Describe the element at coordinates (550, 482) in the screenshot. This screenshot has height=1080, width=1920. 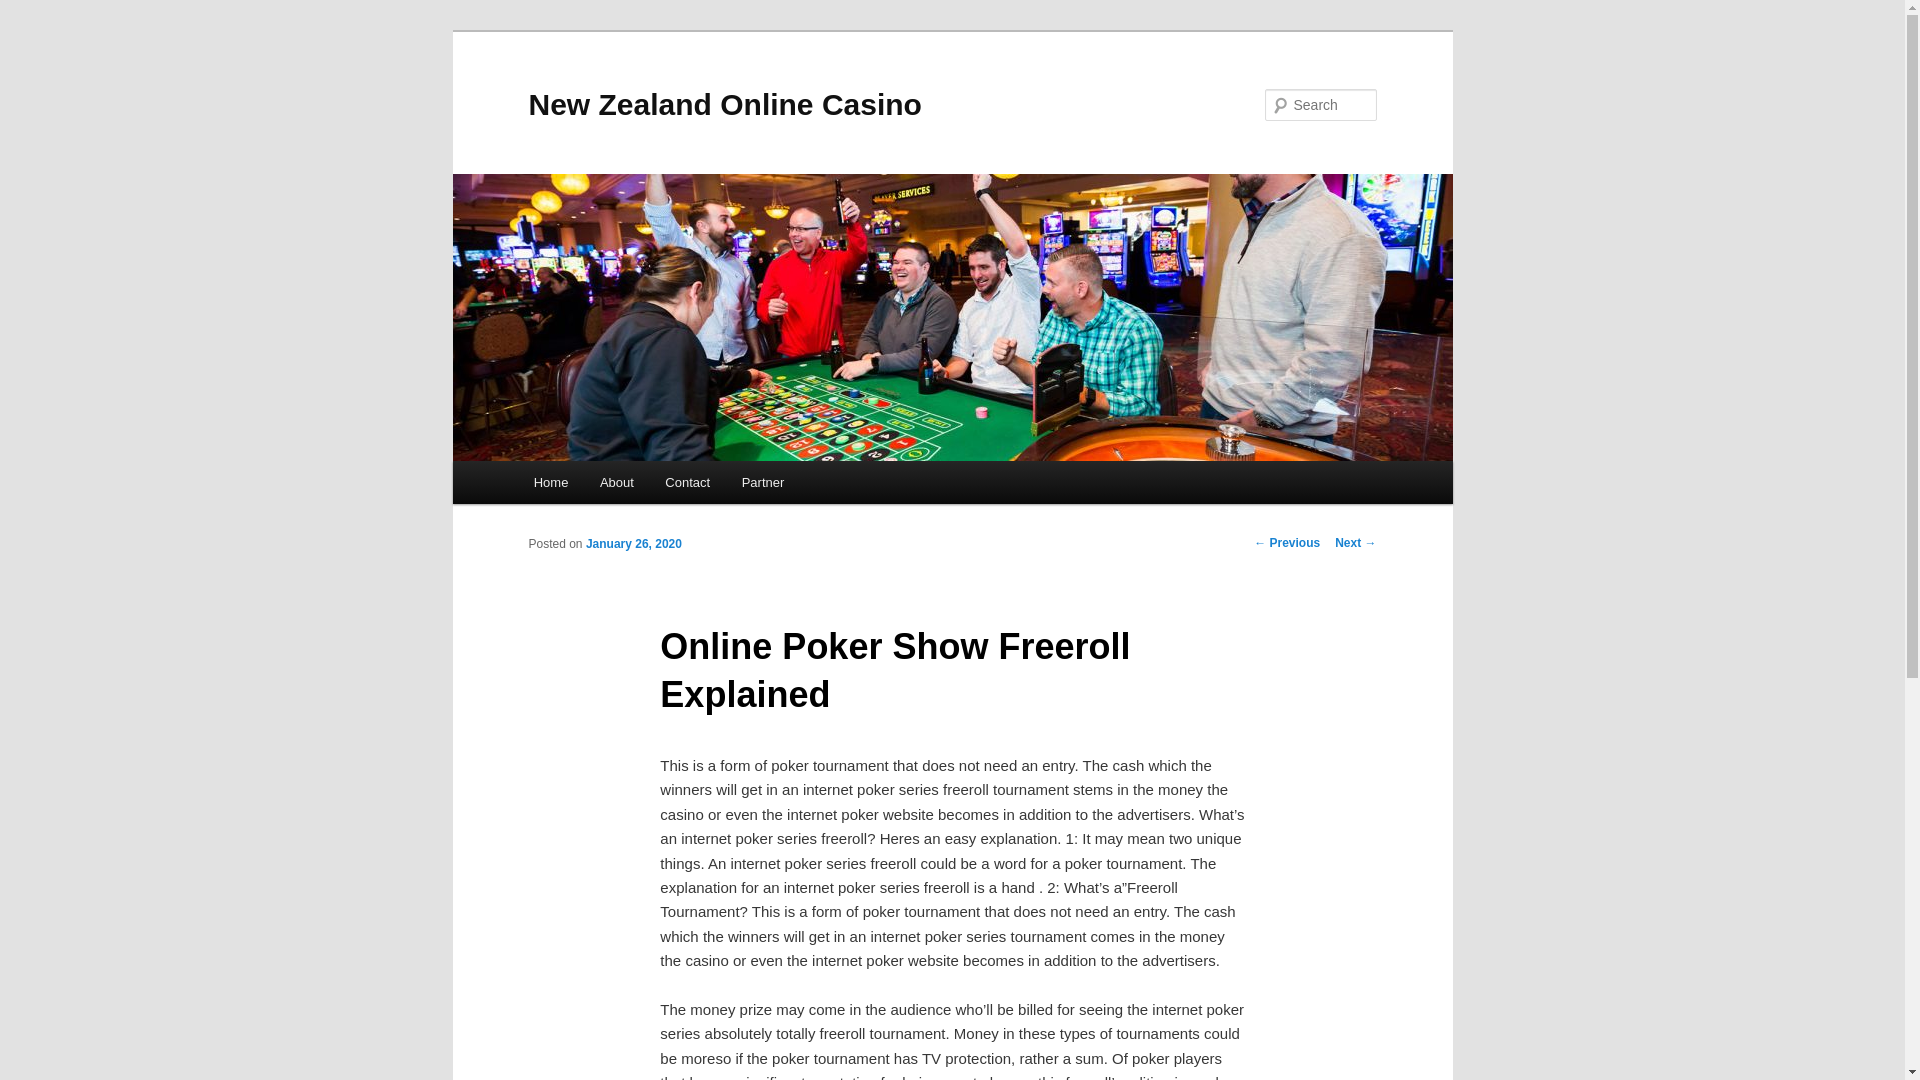
I see `Home` at that location.